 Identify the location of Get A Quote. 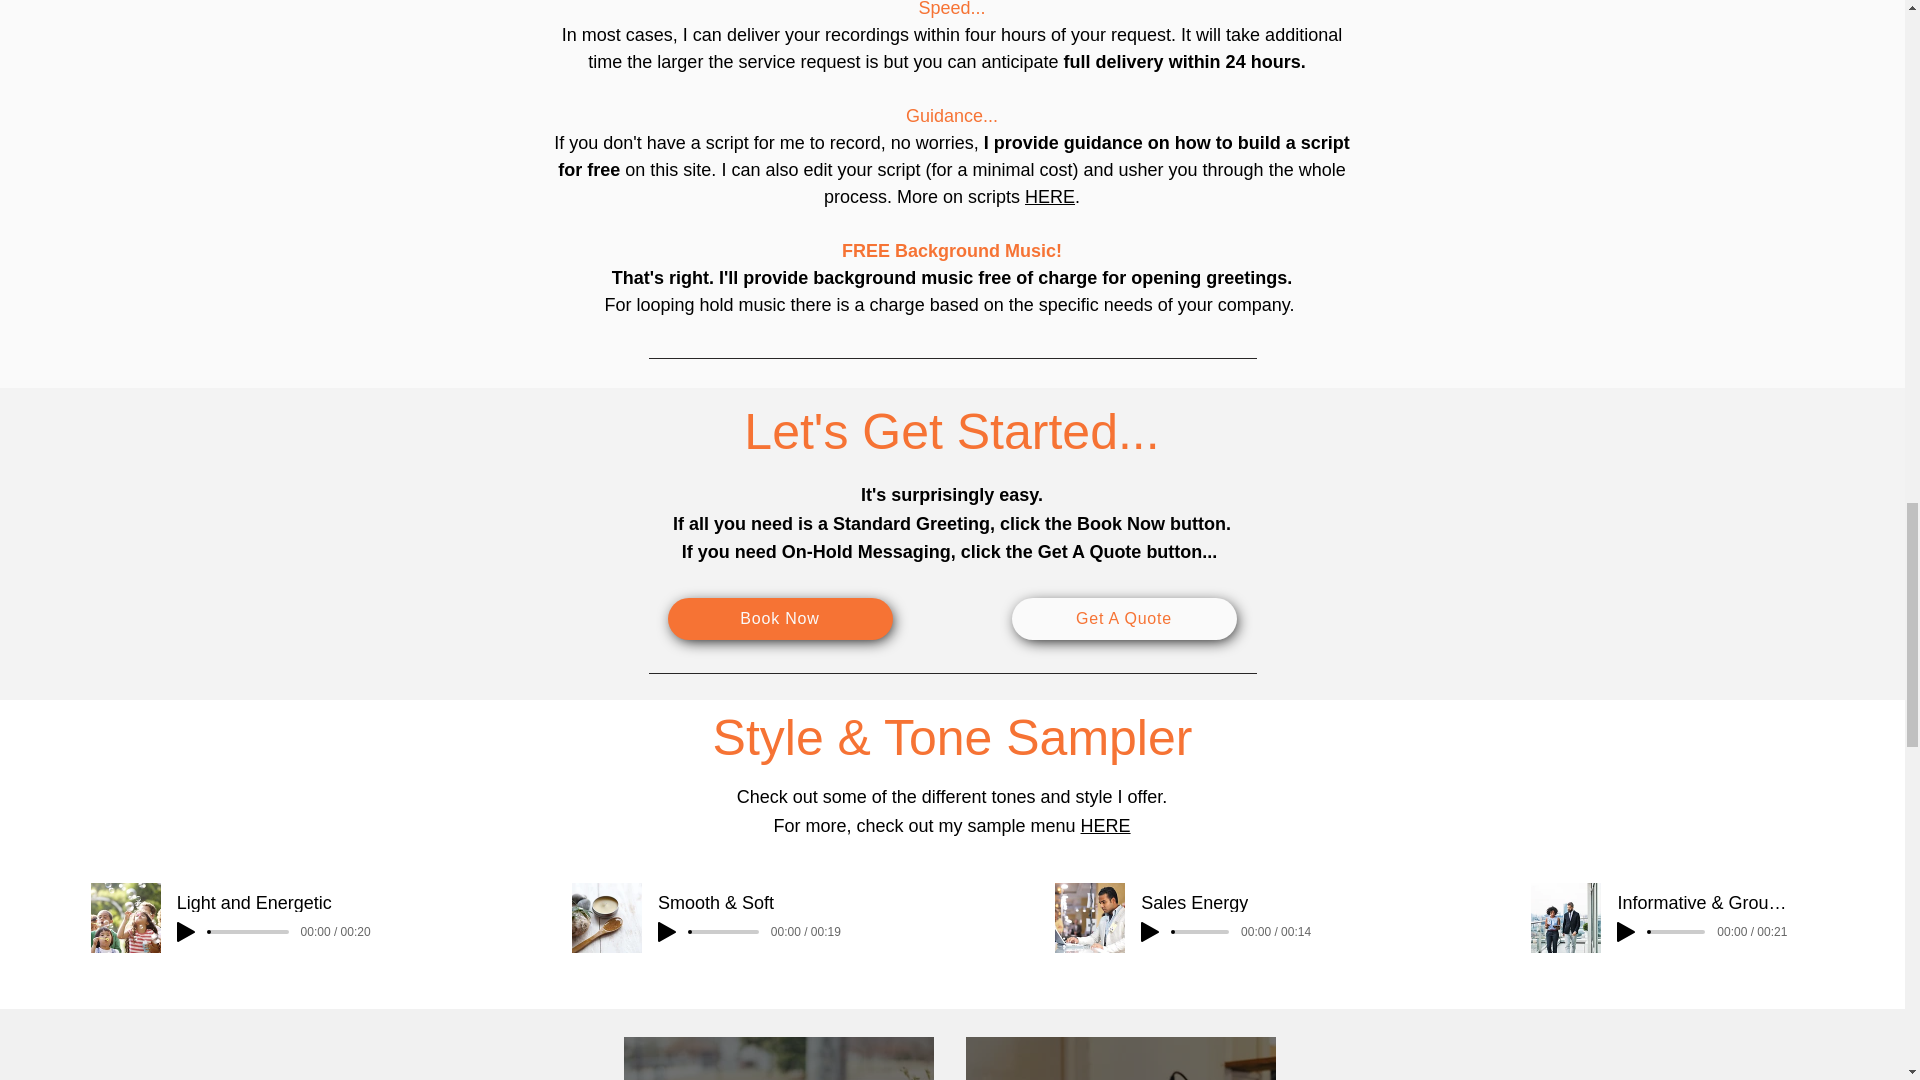
(1124, 619).